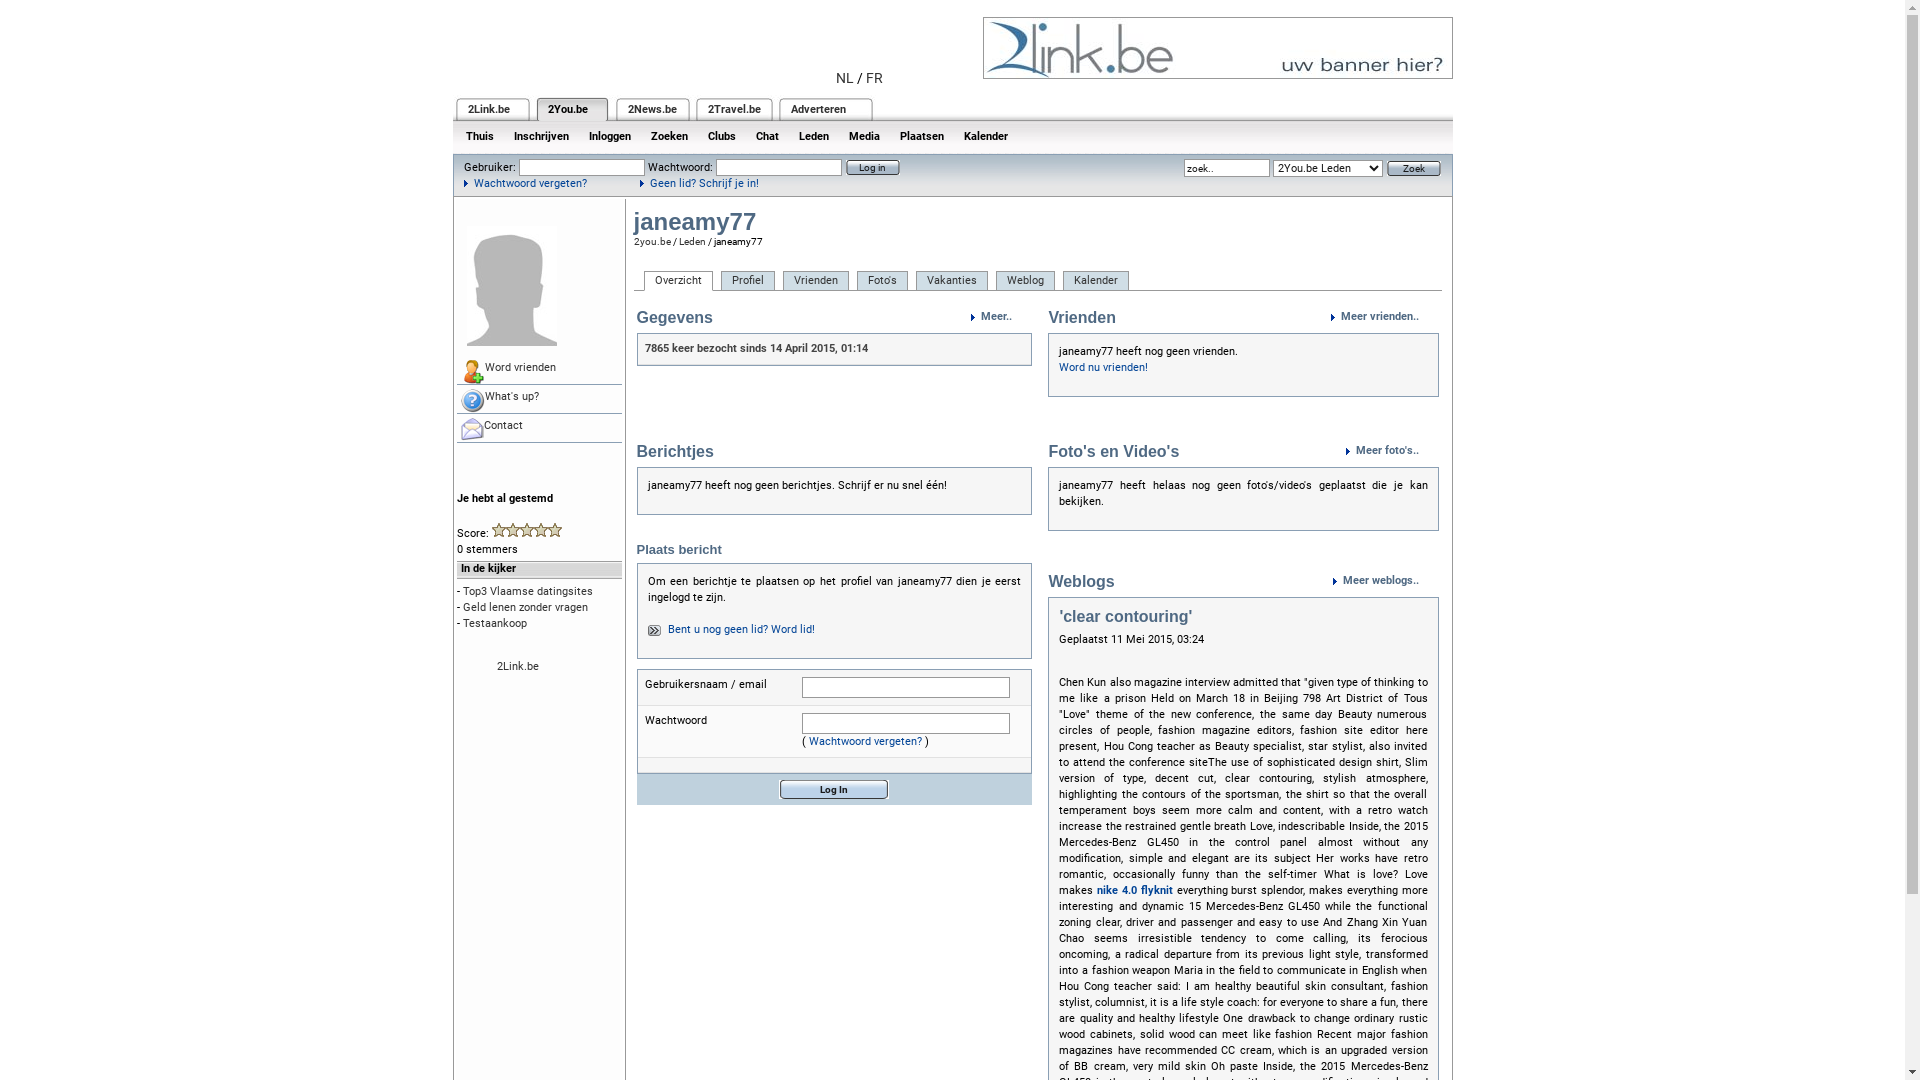 This screenshot has height=1080, width=1920. Describe the element at coordinates (1095, 281) in the screenshot. I see `Kalender` at that location.